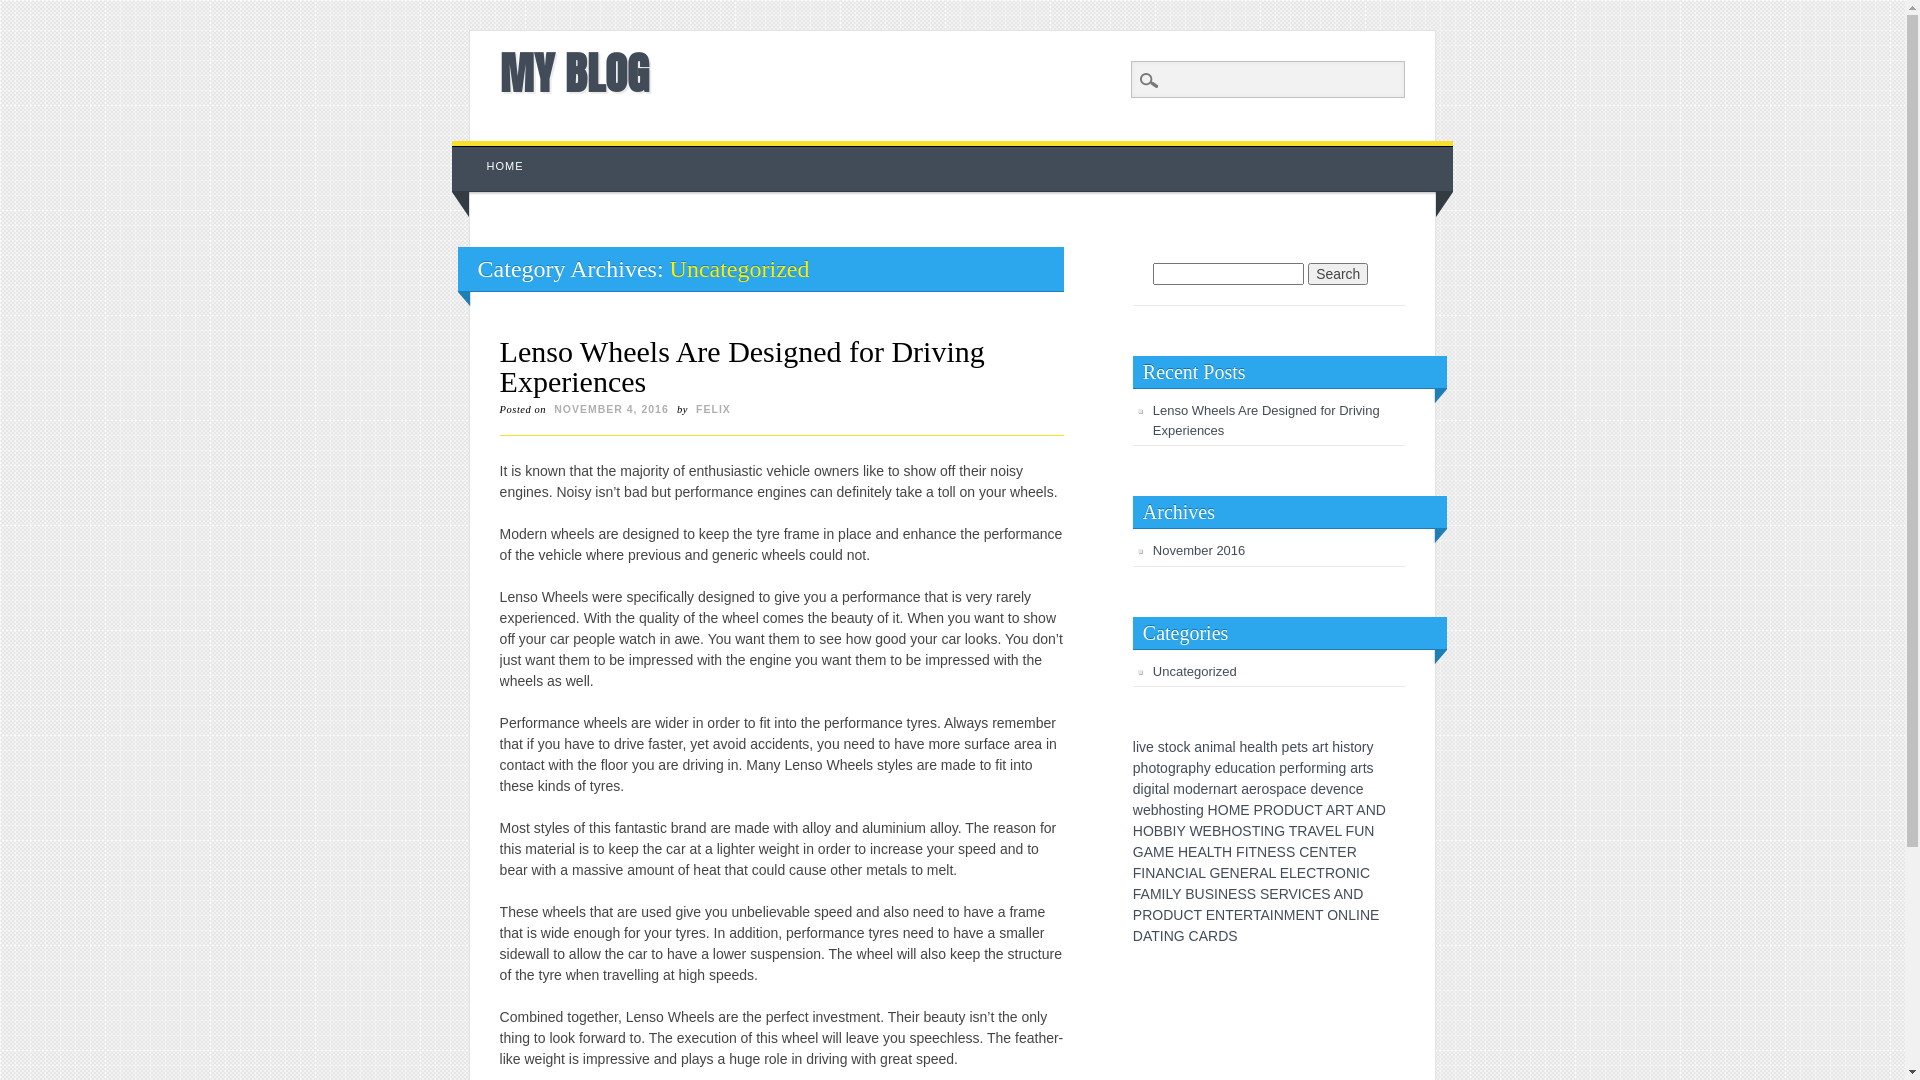 The image size is (1920, 1080). I want to click on m, so click(1322, 768).